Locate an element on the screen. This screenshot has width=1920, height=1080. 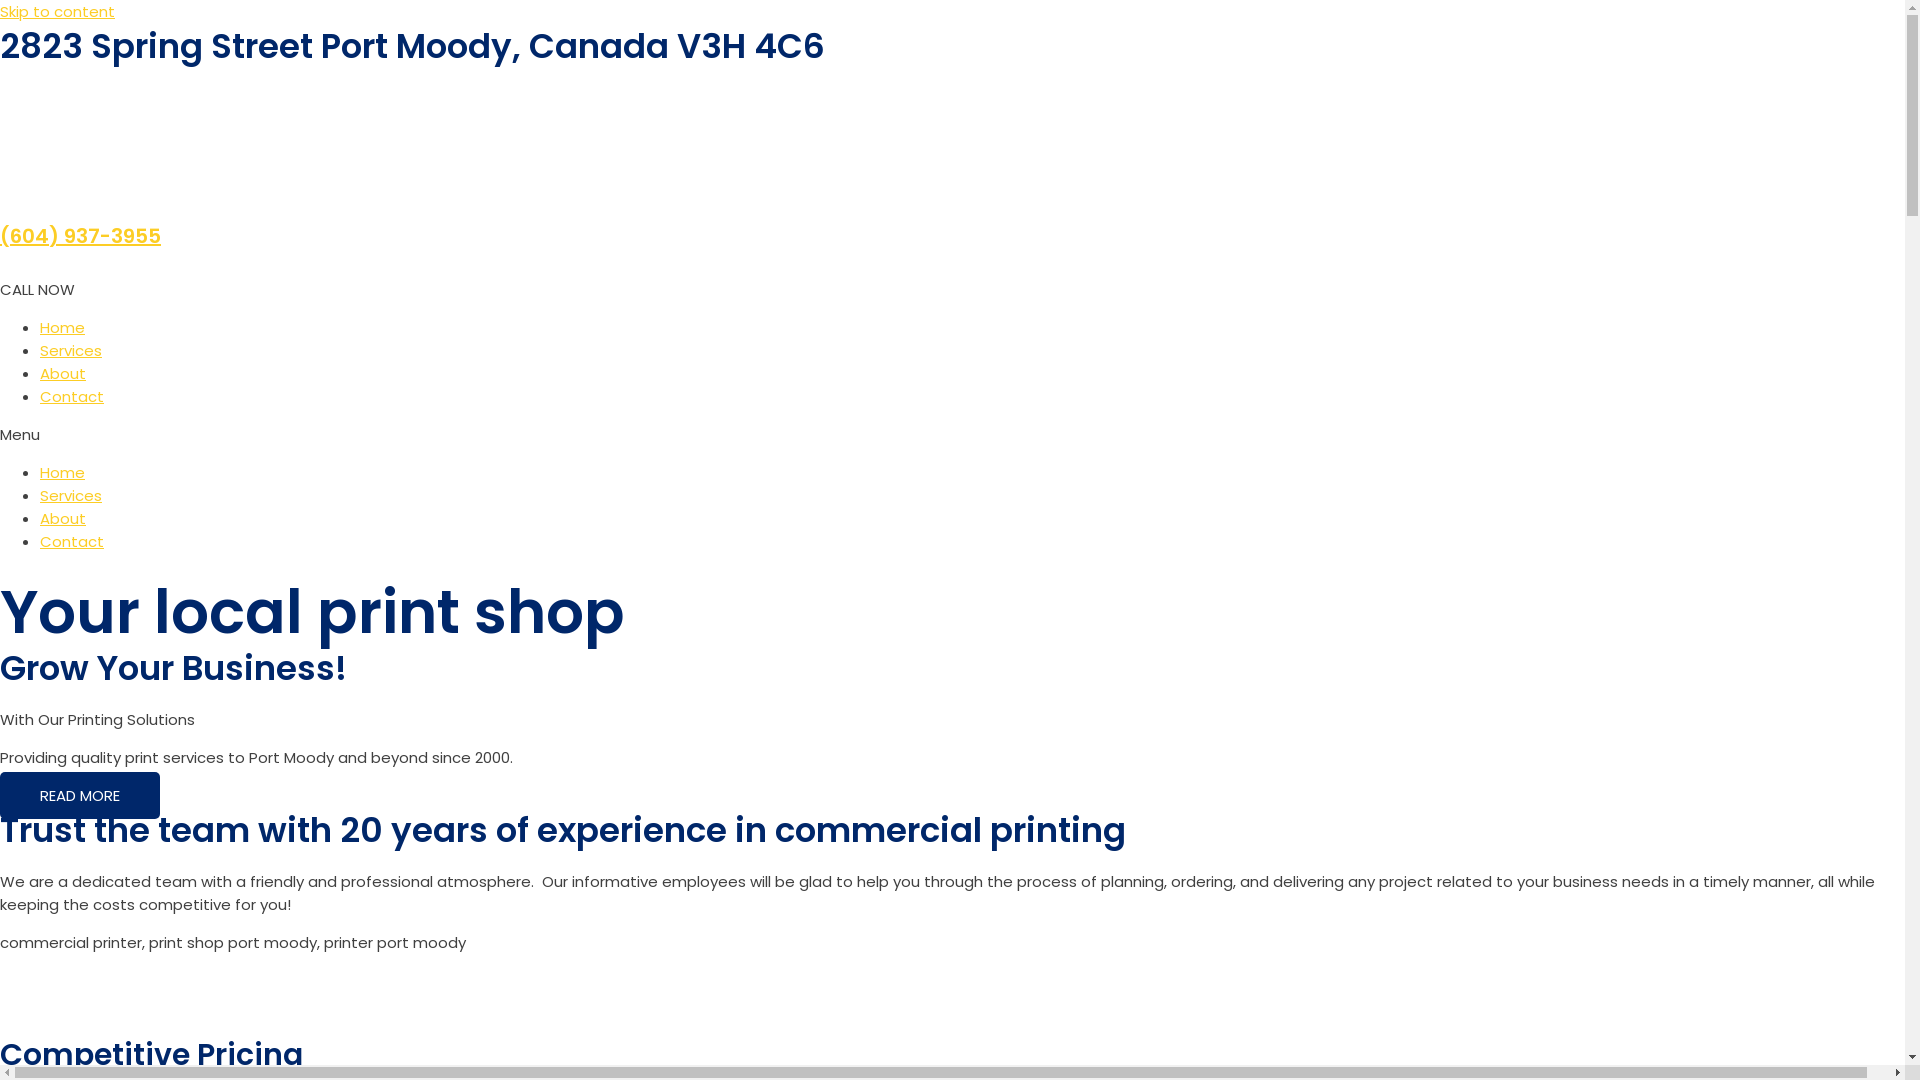
Services is located at coordinates (71, 350).